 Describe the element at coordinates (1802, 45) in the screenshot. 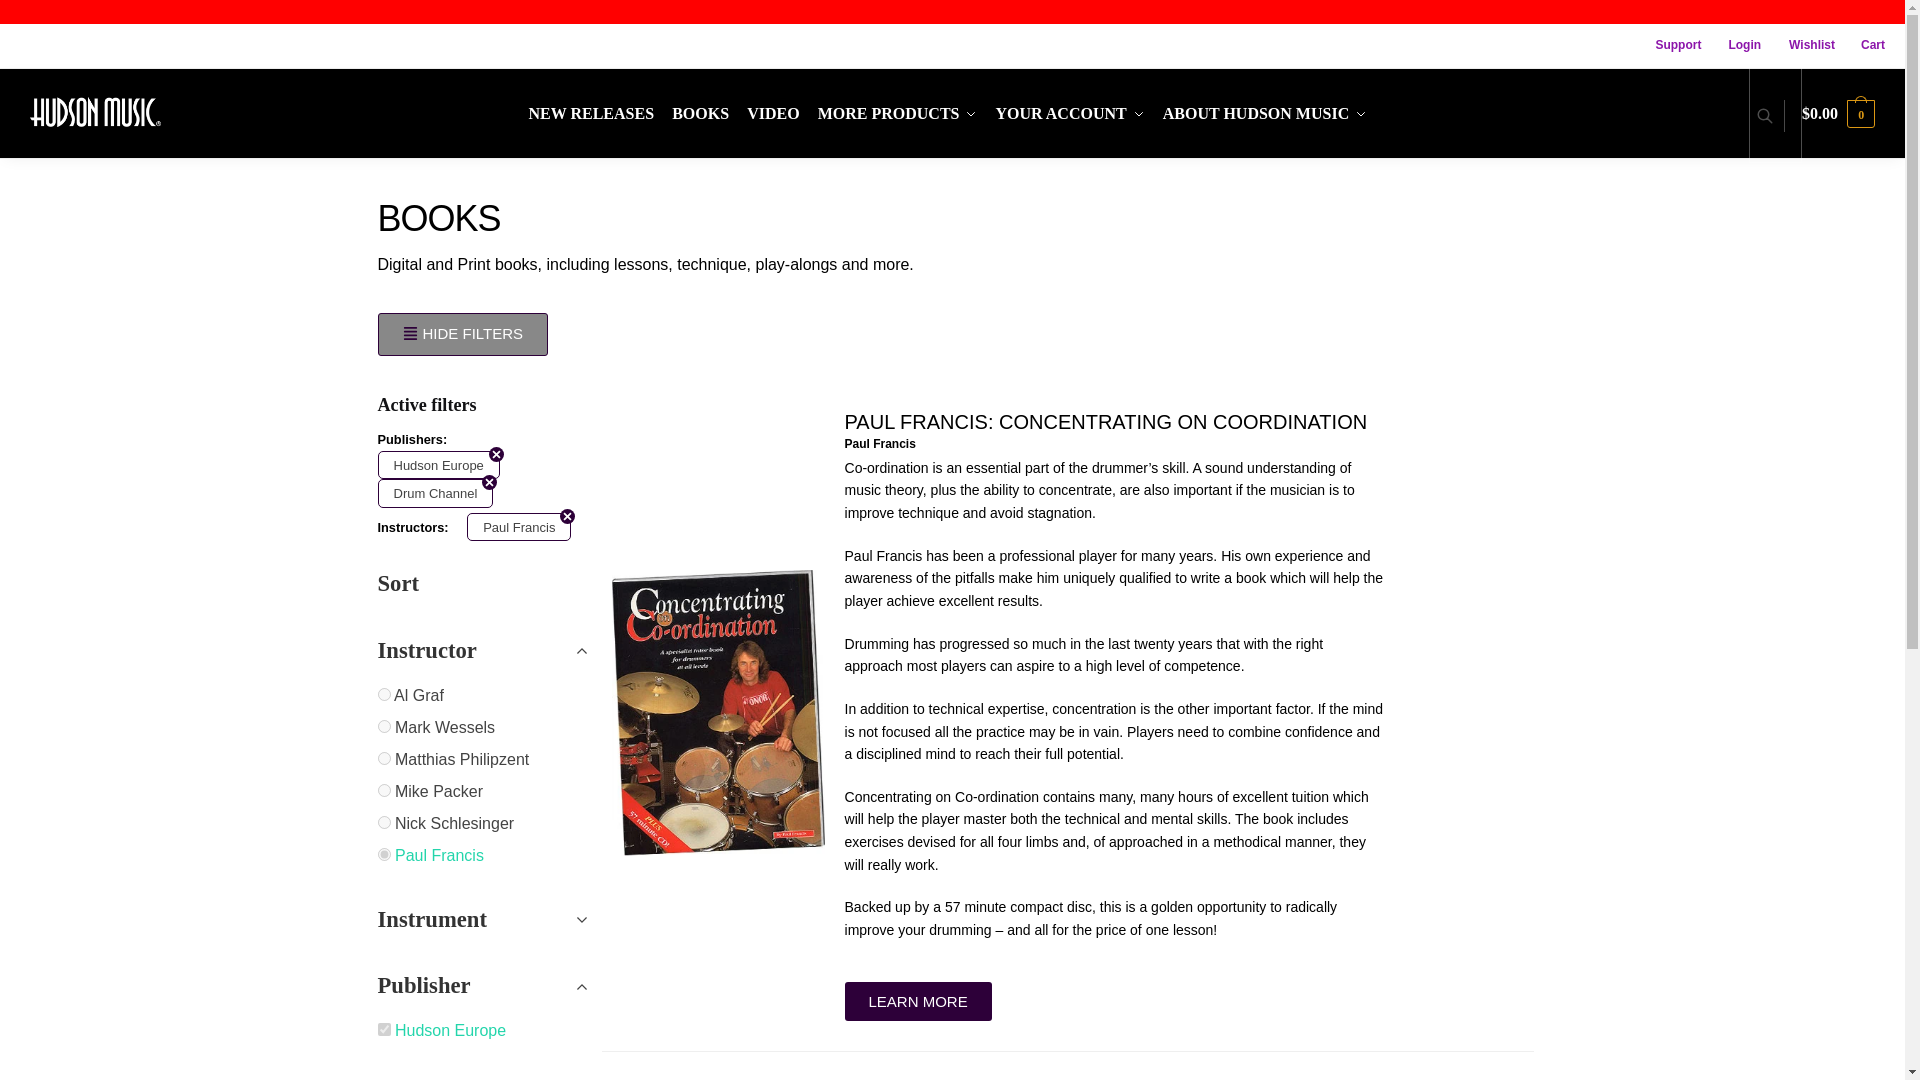

I see `Wishlist` at that location.